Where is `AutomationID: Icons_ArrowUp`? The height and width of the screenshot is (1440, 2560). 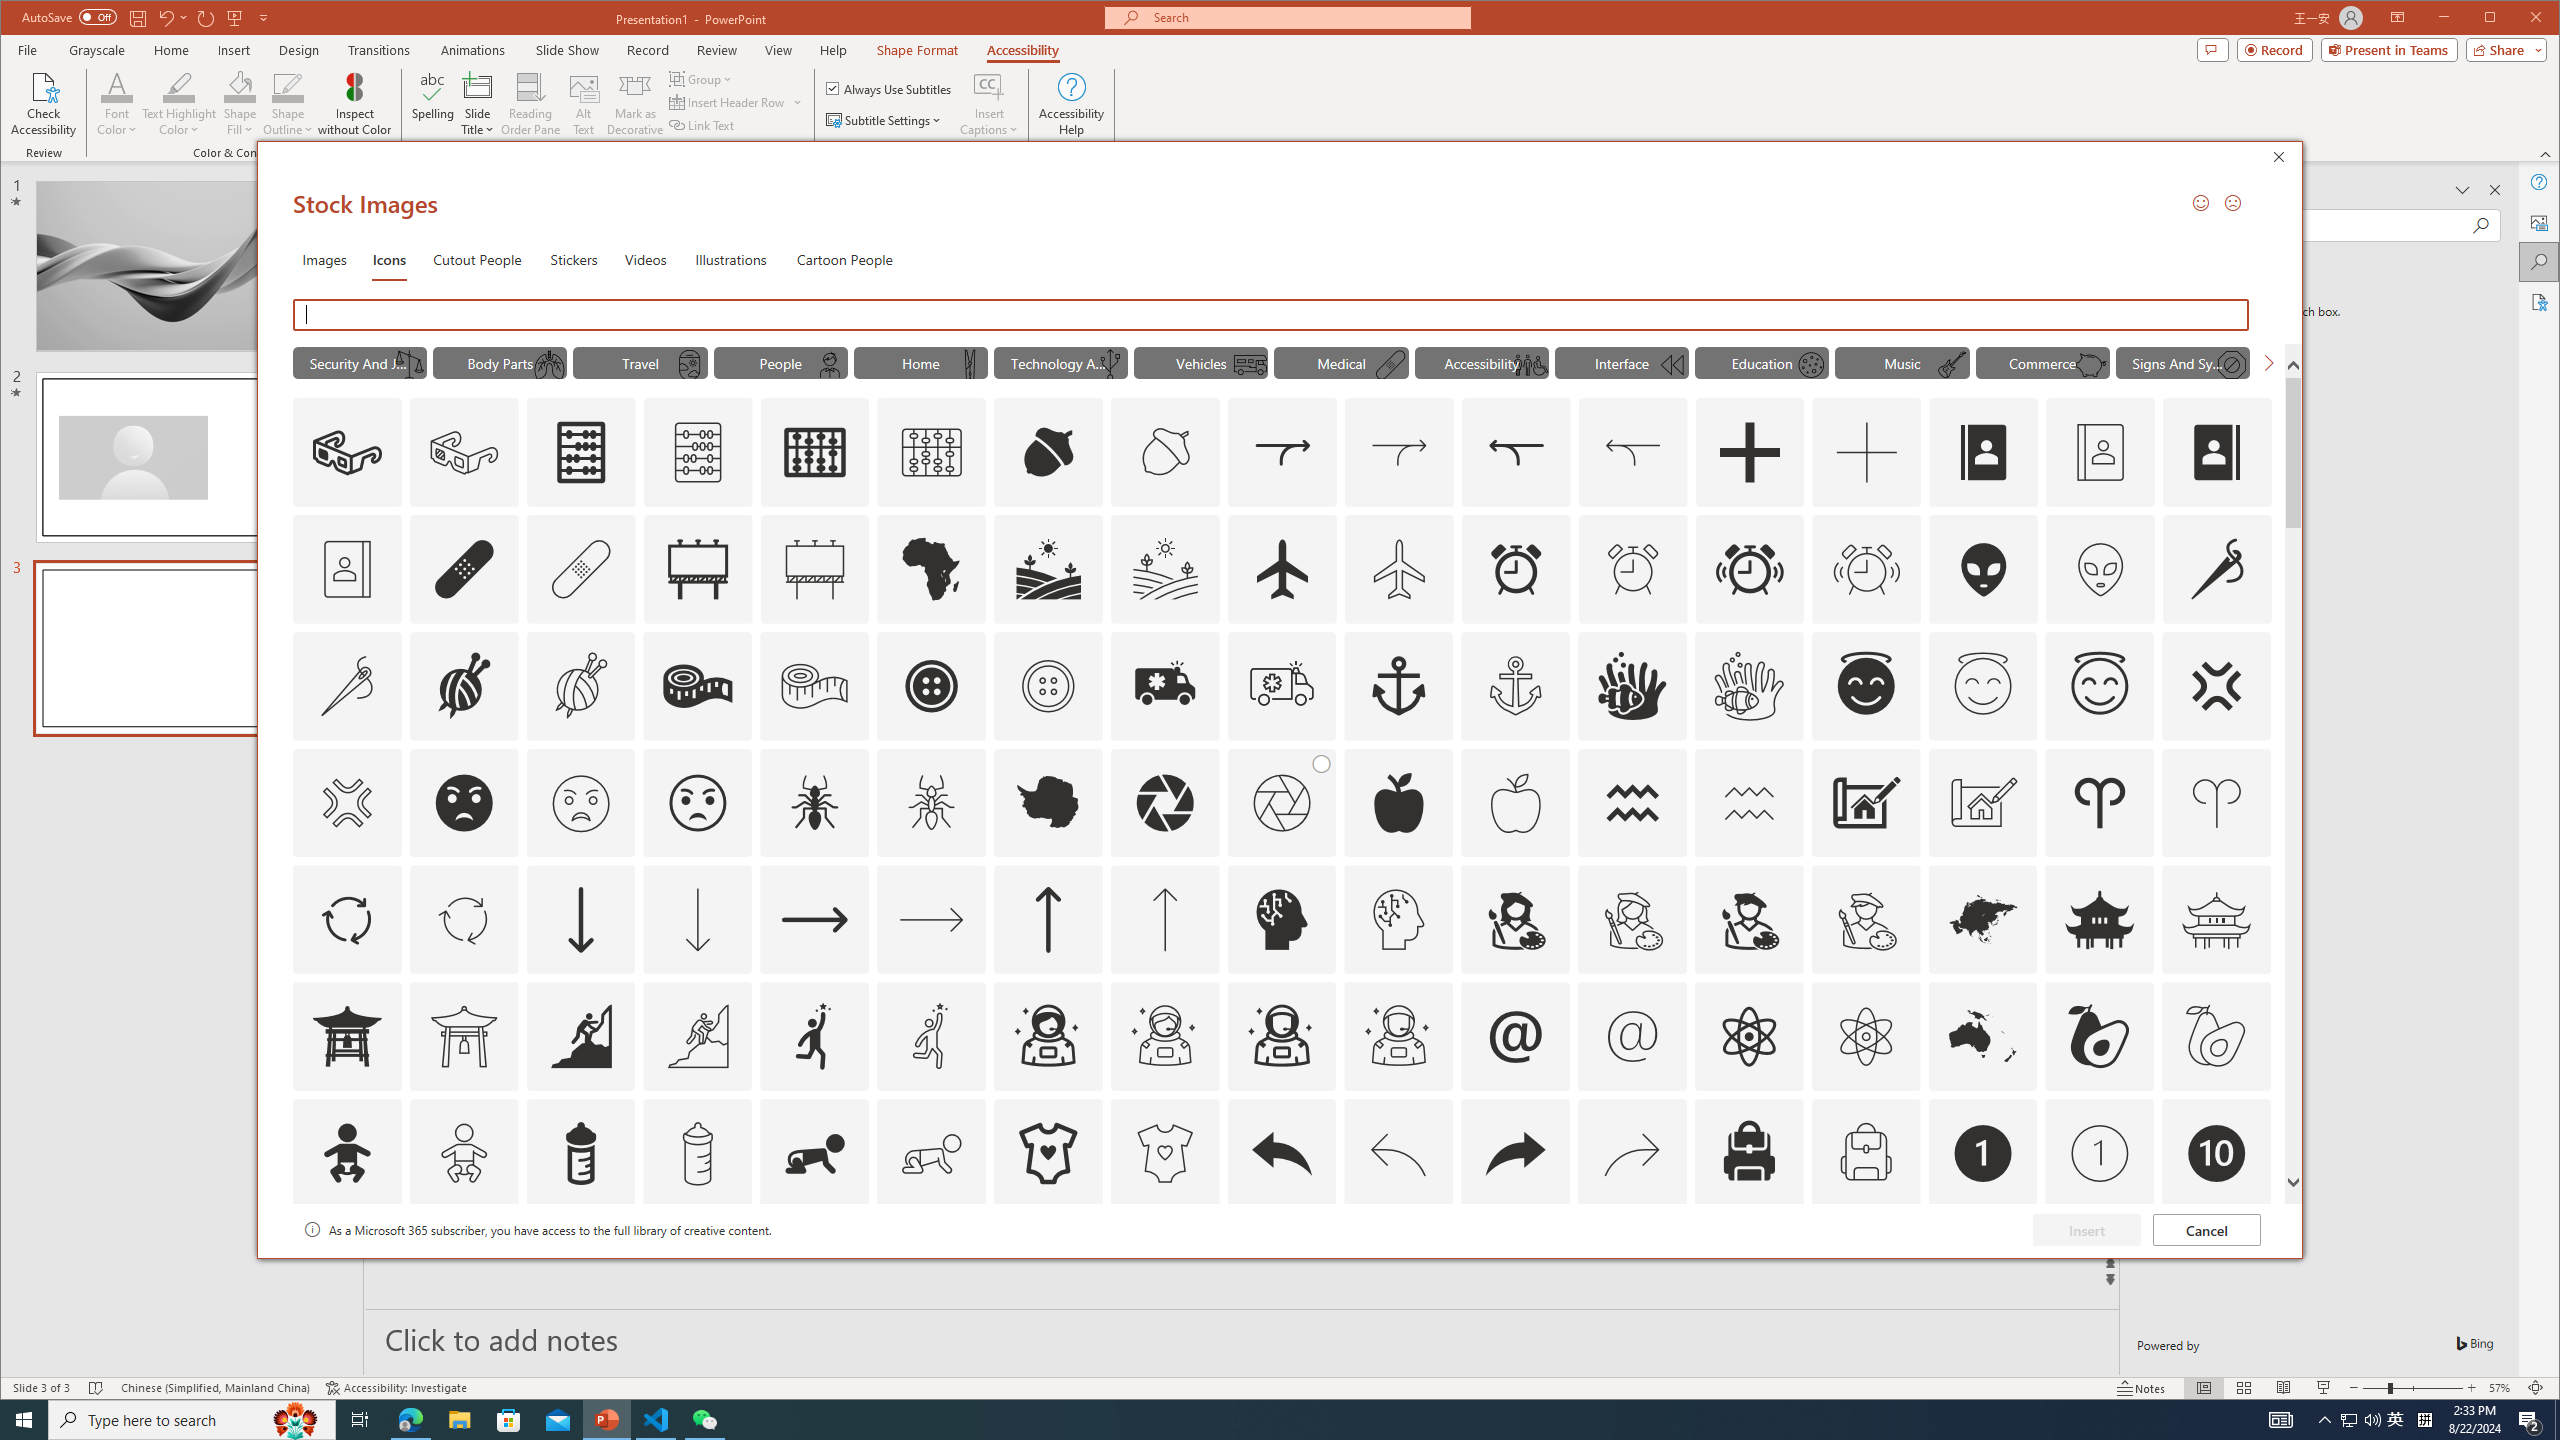
AutomationID: Icons_ArrowUp is located at coordinates (1046, 920).